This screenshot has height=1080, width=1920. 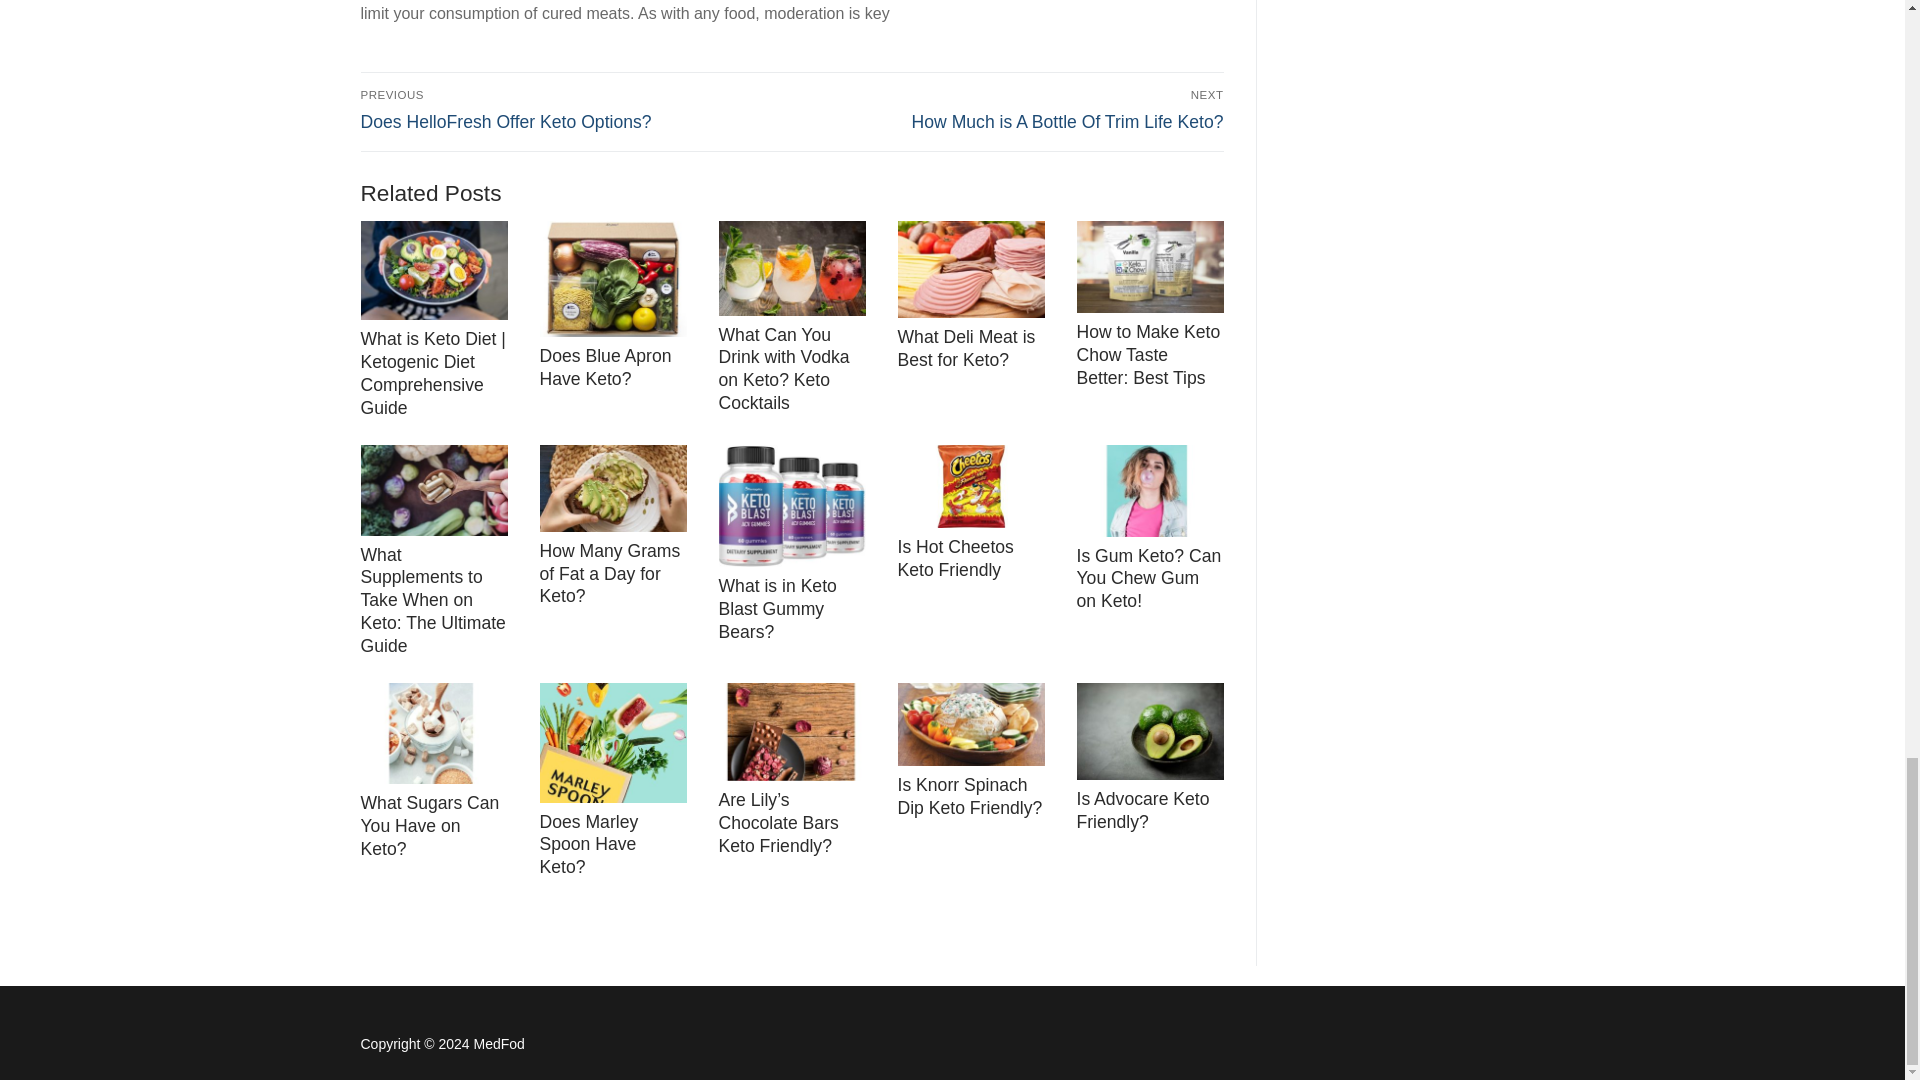 What do you see at coordinates (783, 369) in the screenshot?
I see `What Can You Drink with Vodka on Keto? Keto Cocktails` at bounding box center [783, 369].